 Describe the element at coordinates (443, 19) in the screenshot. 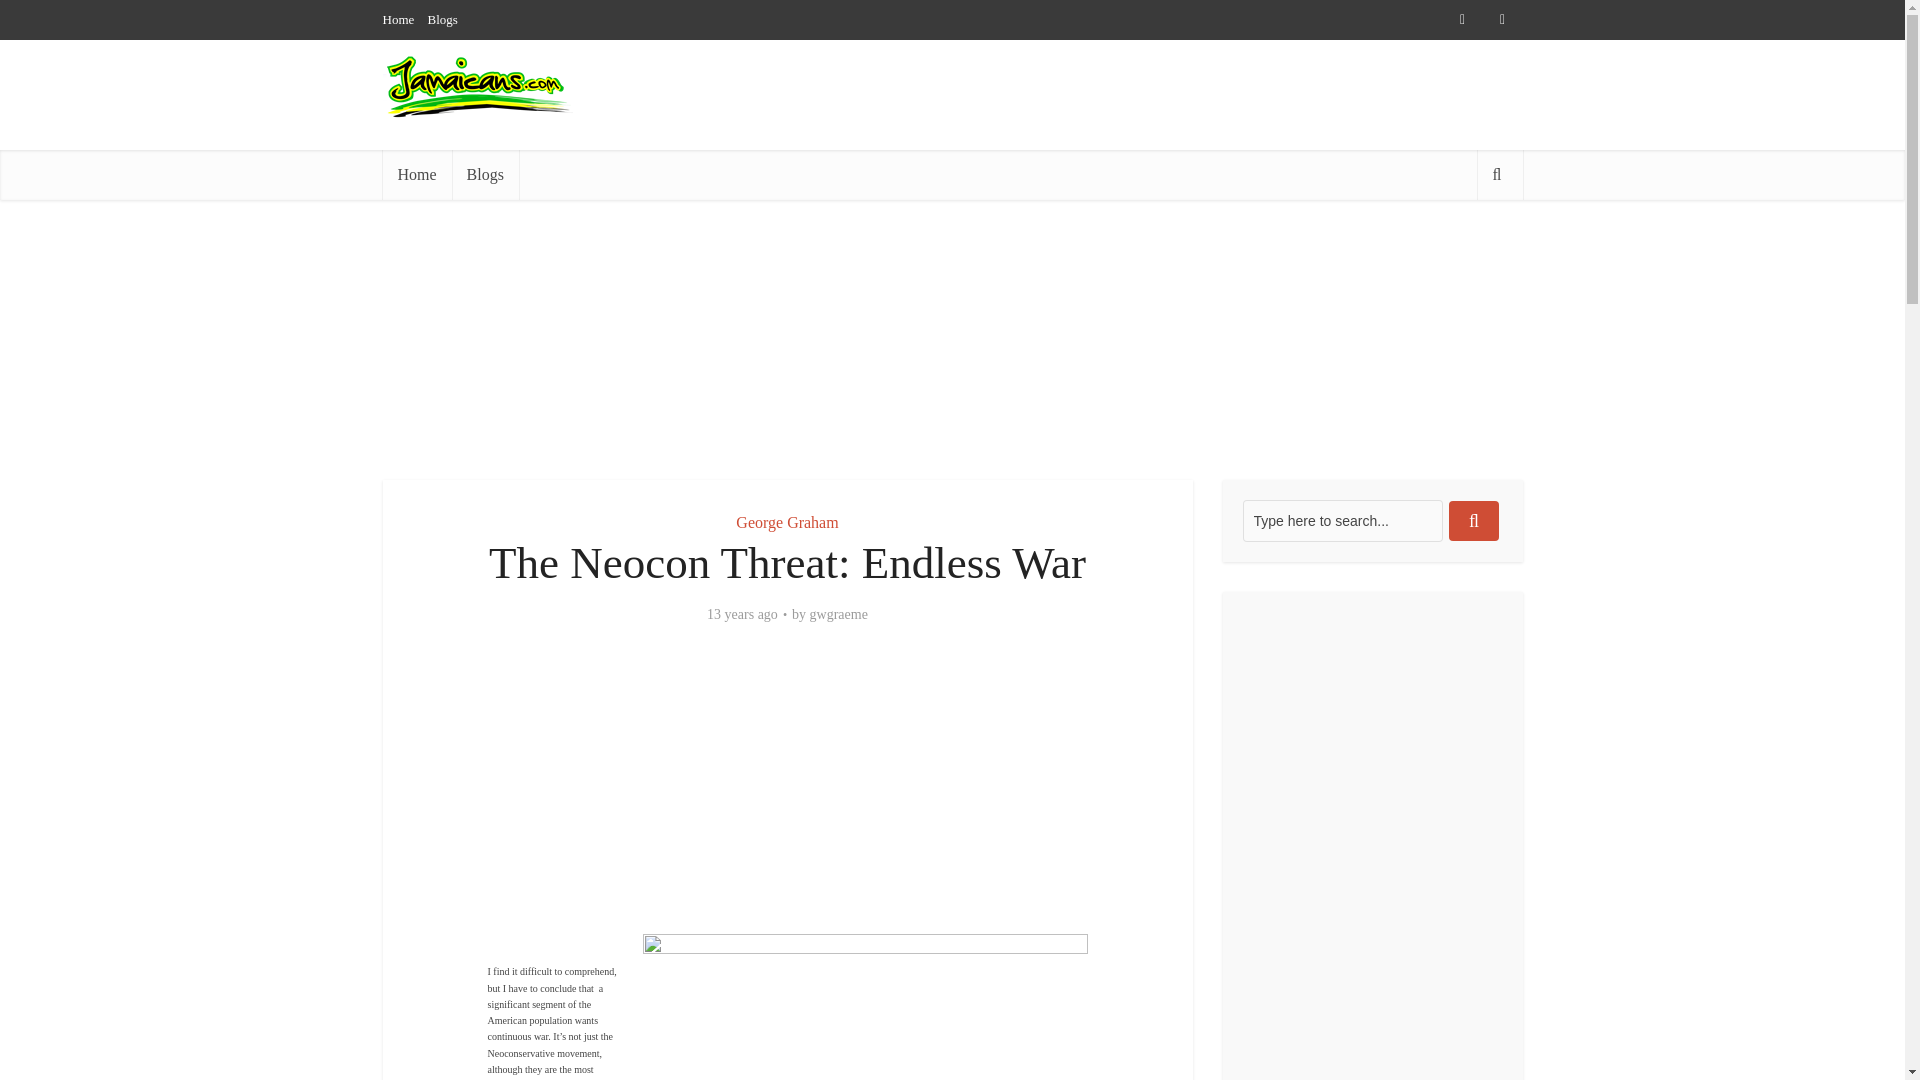

I see `Blogs` at that location.